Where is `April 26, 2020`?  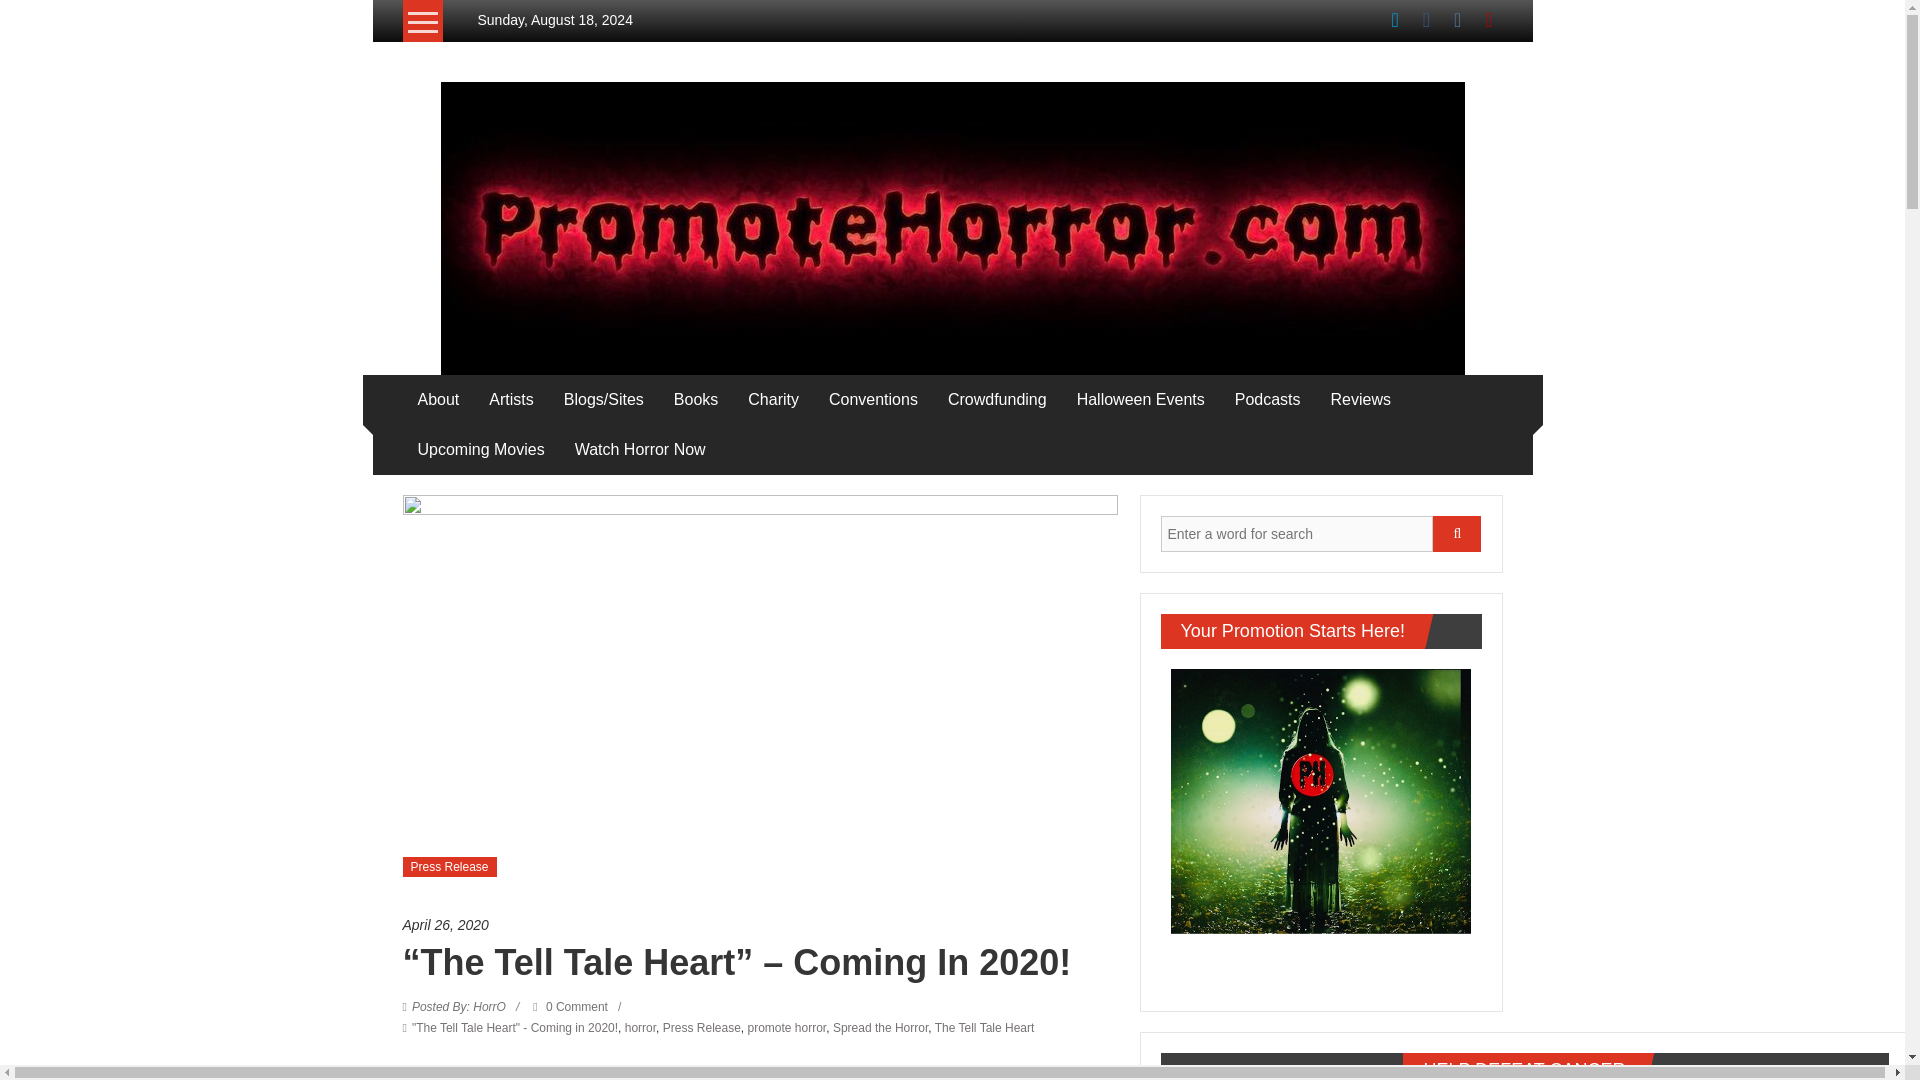
April 26, 2020 is located at coordinates (759, 925).